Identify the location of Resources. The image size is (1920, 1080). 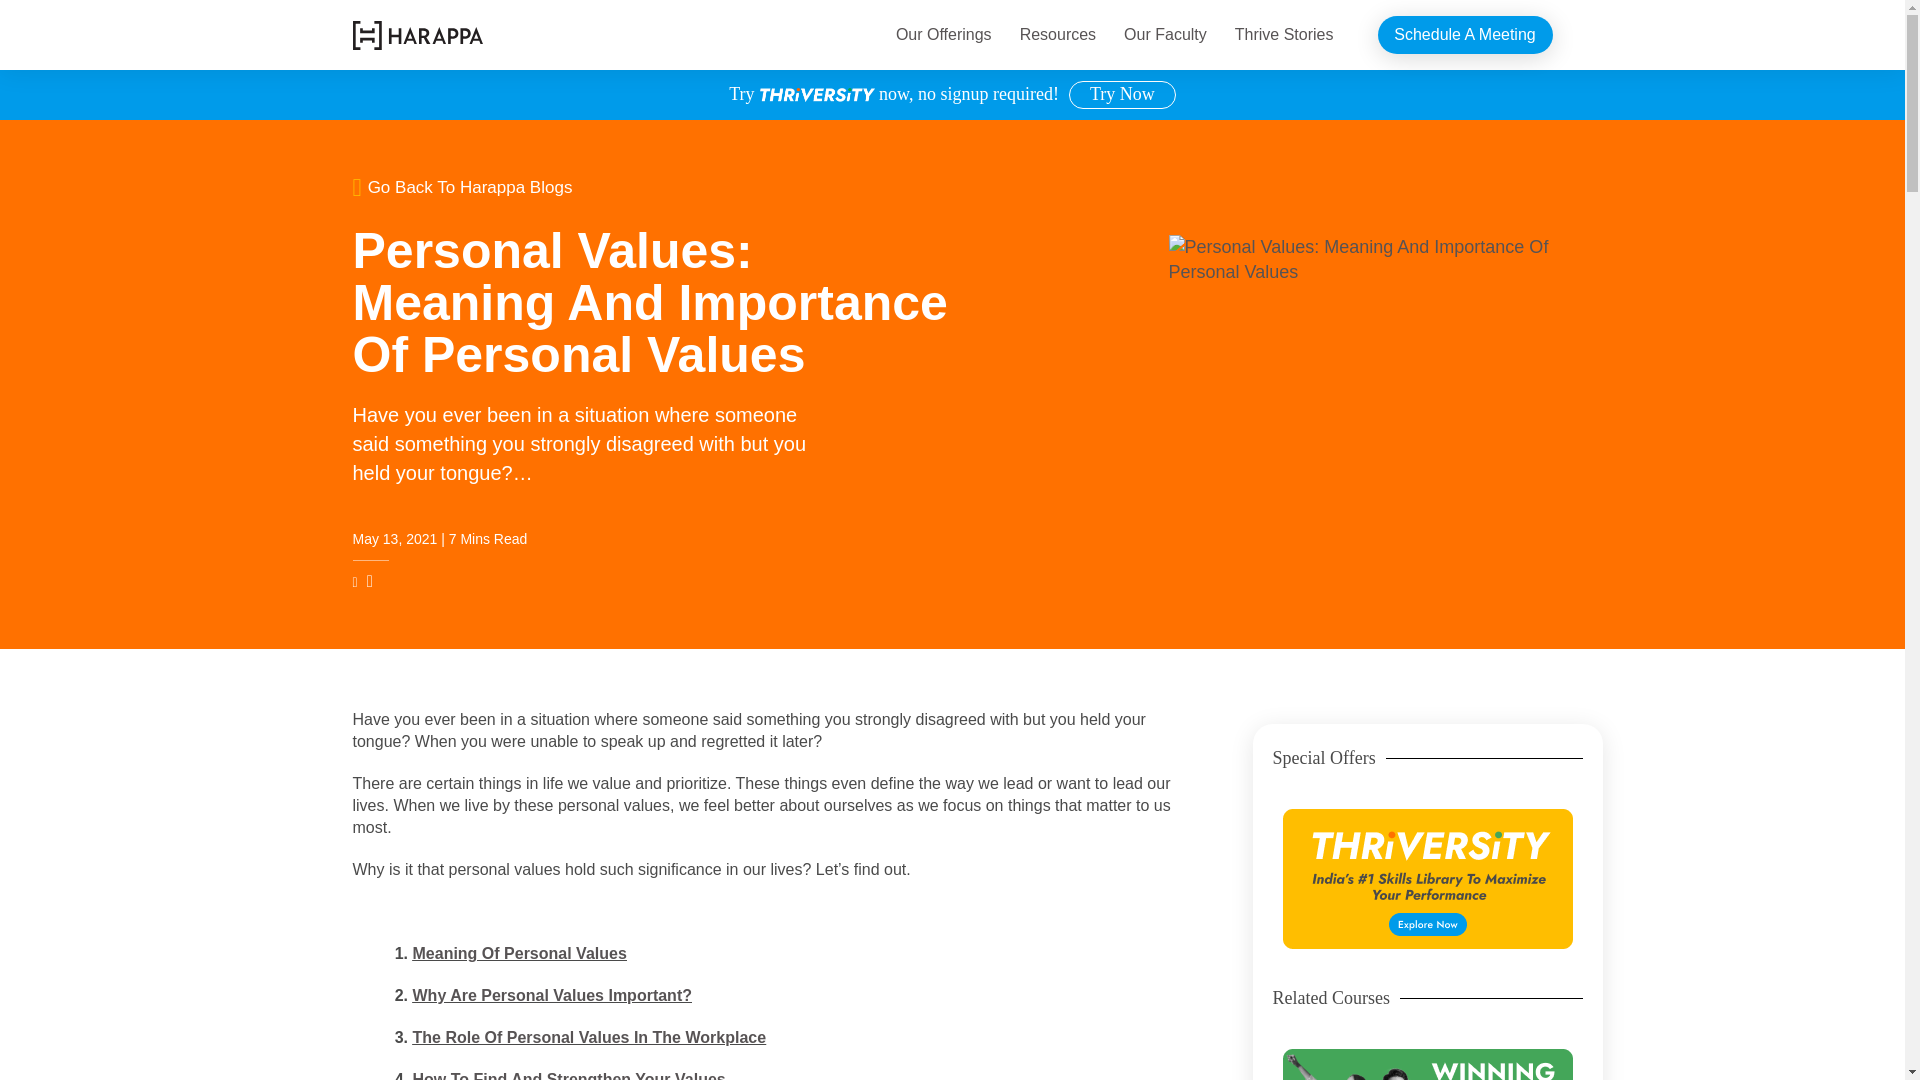
(1058, 35).